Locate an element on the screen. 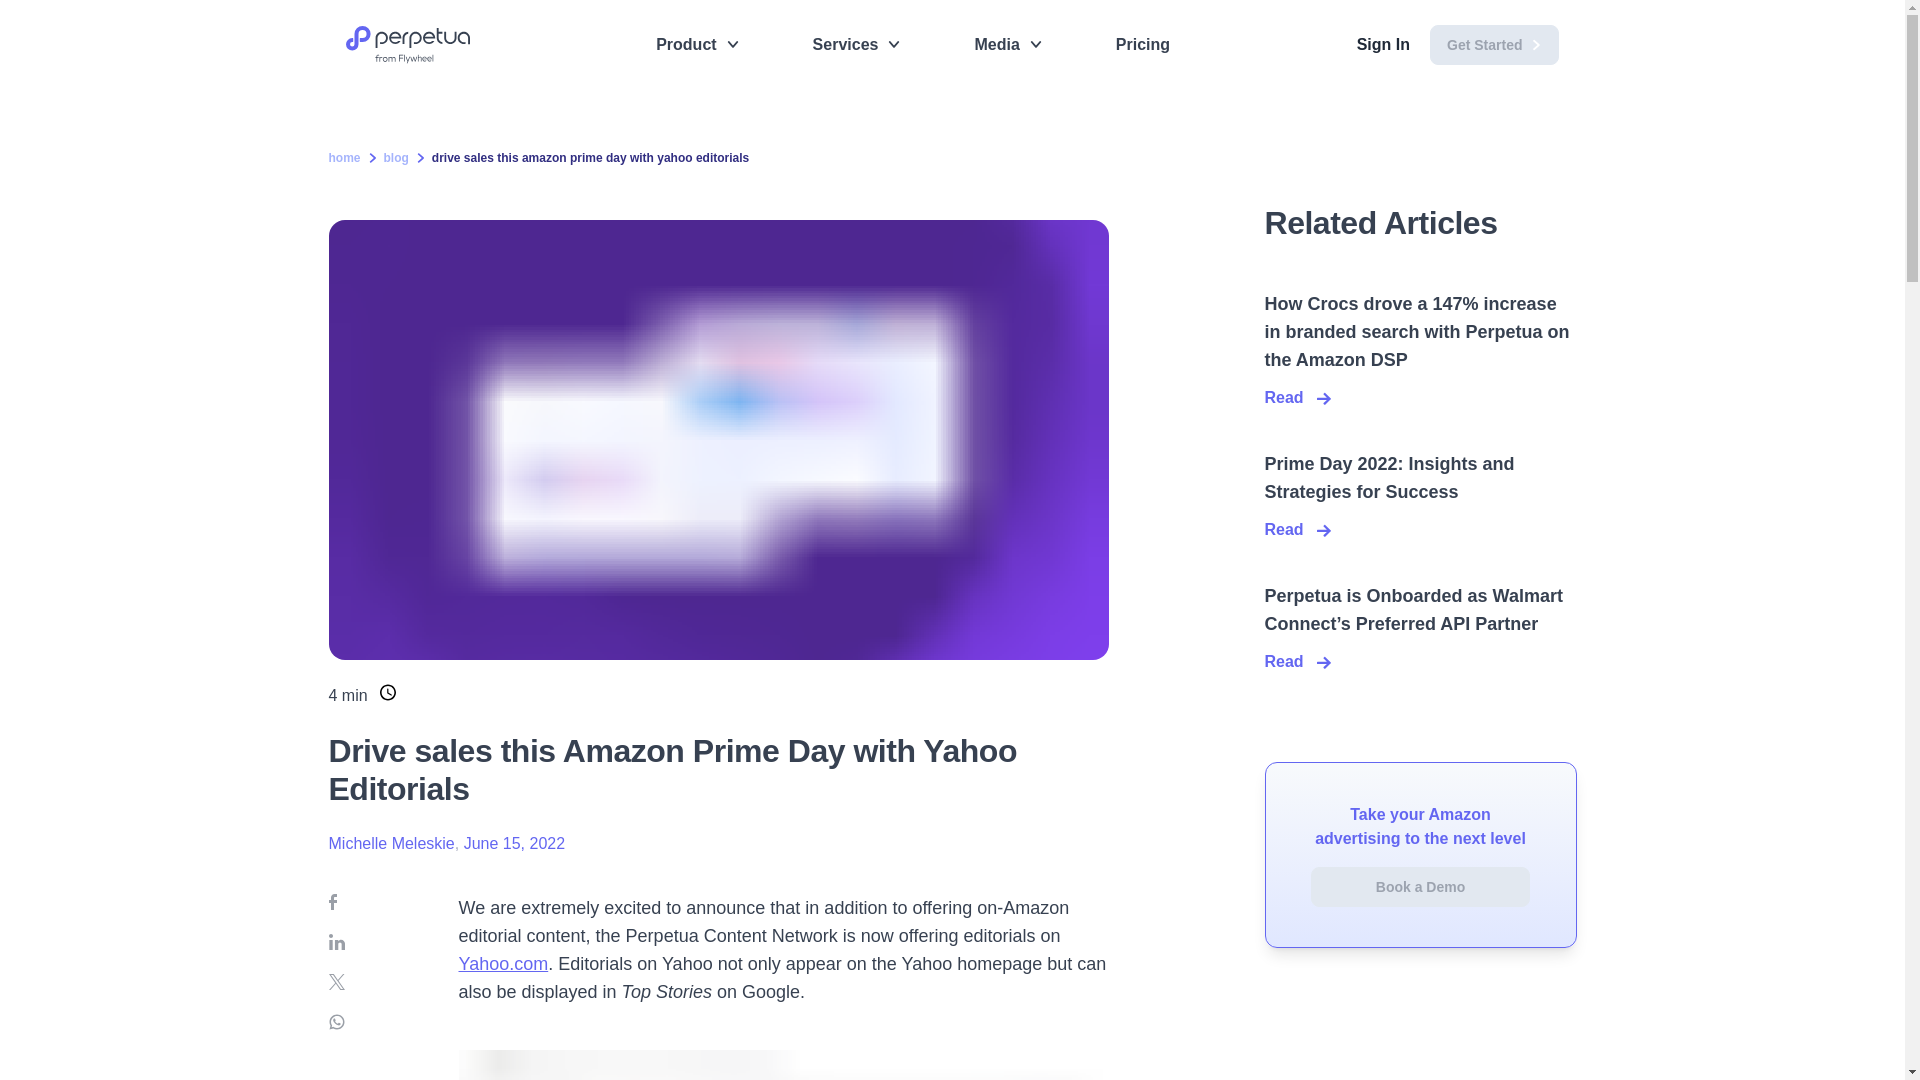  Sign In is located at coordinates (1383, 45).